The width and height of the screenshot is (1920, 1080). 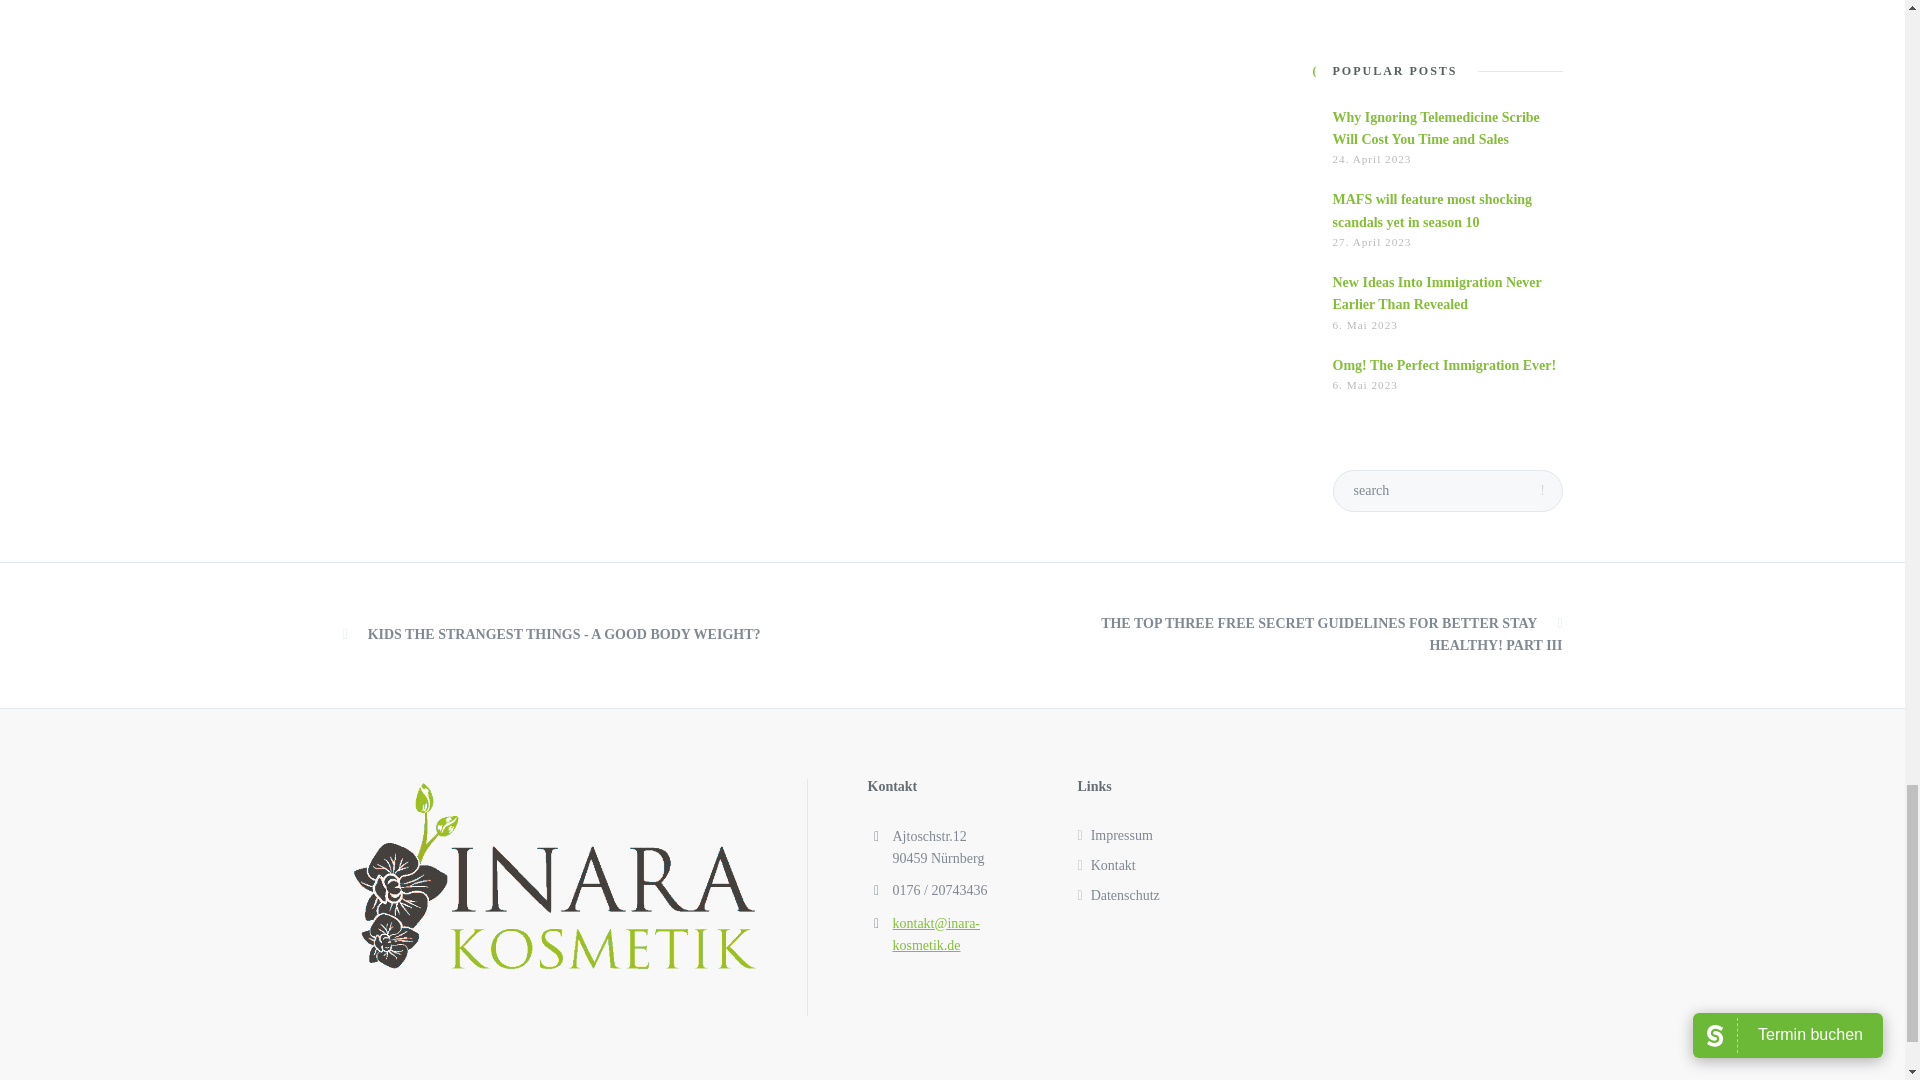 What do you see at coordinates (1432, 210) in the screenshot?
I see `MAFS will feature most shocking scandals yet in season 10` at bounding box center [1432, 210].